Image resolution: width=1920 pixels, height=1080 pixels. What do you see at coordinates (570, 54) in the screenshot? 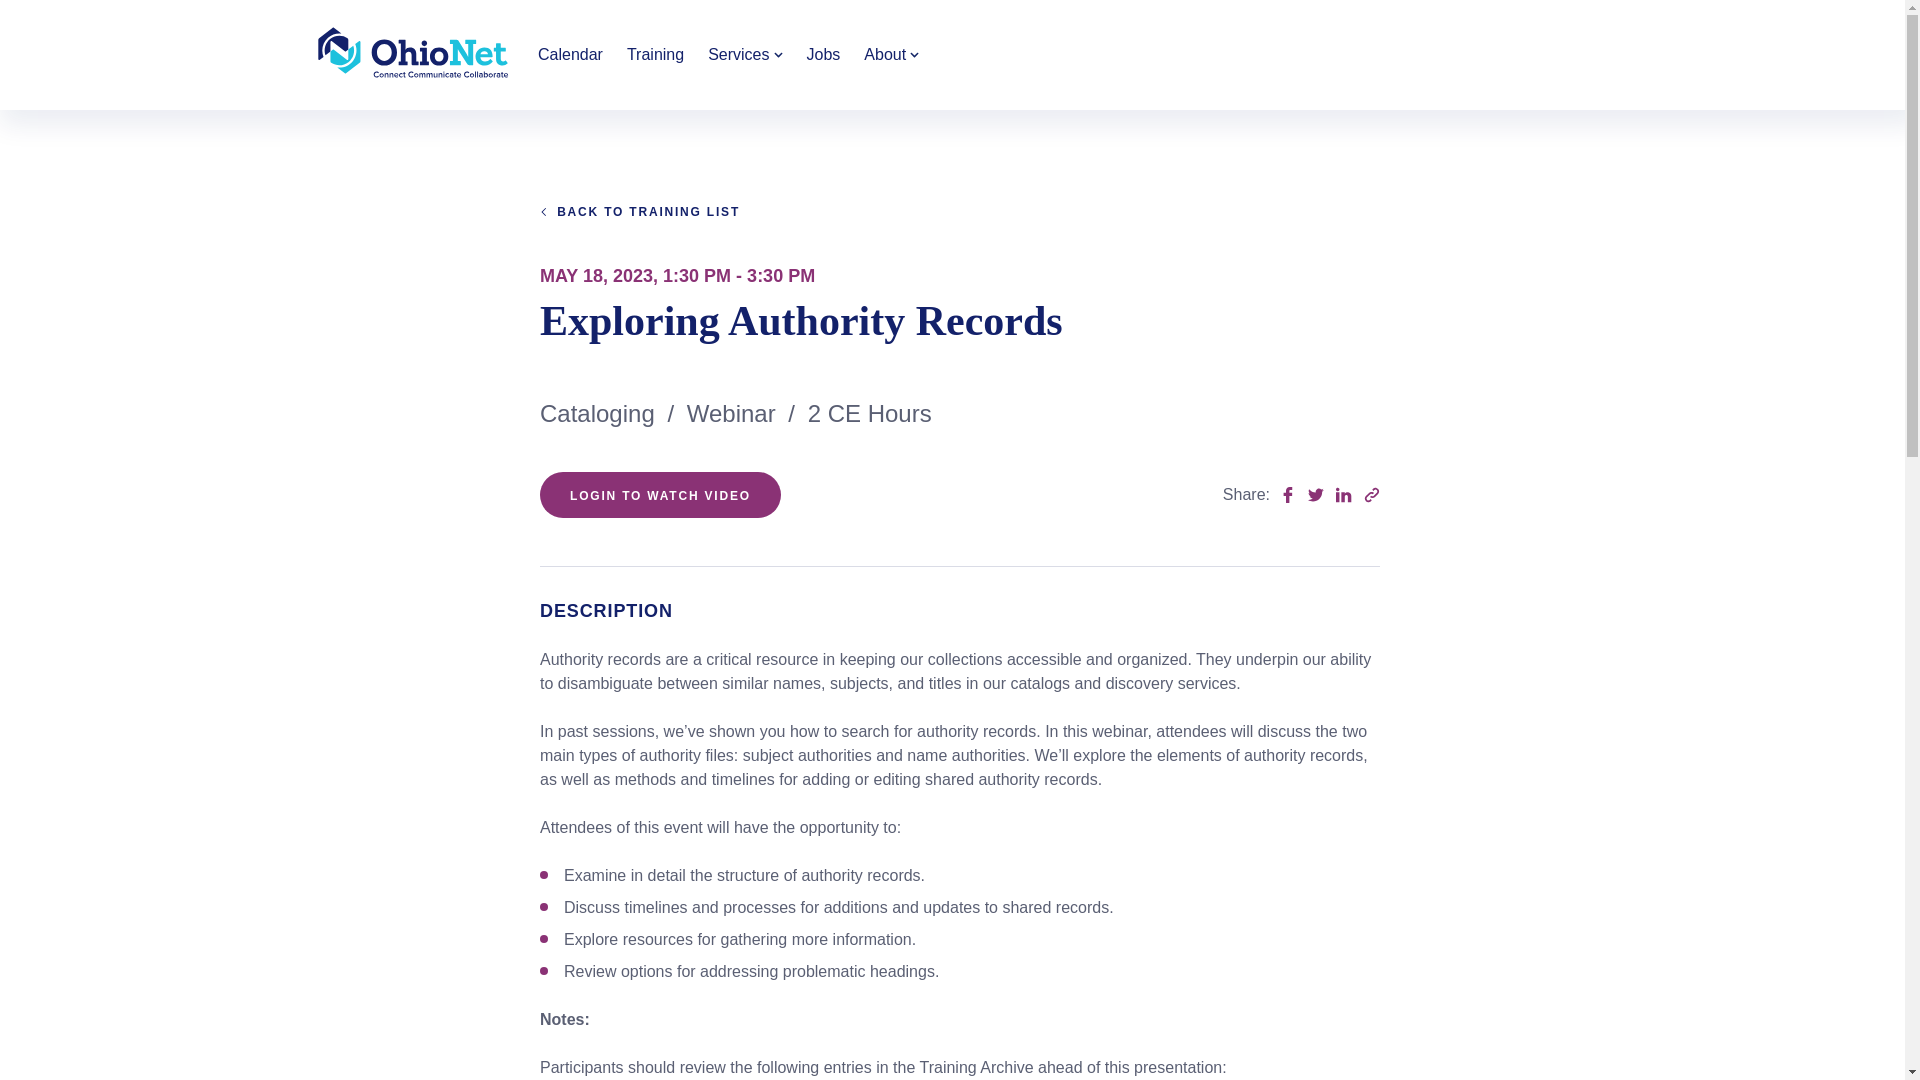
I see `Calendar` at bounding box center [570, 54].